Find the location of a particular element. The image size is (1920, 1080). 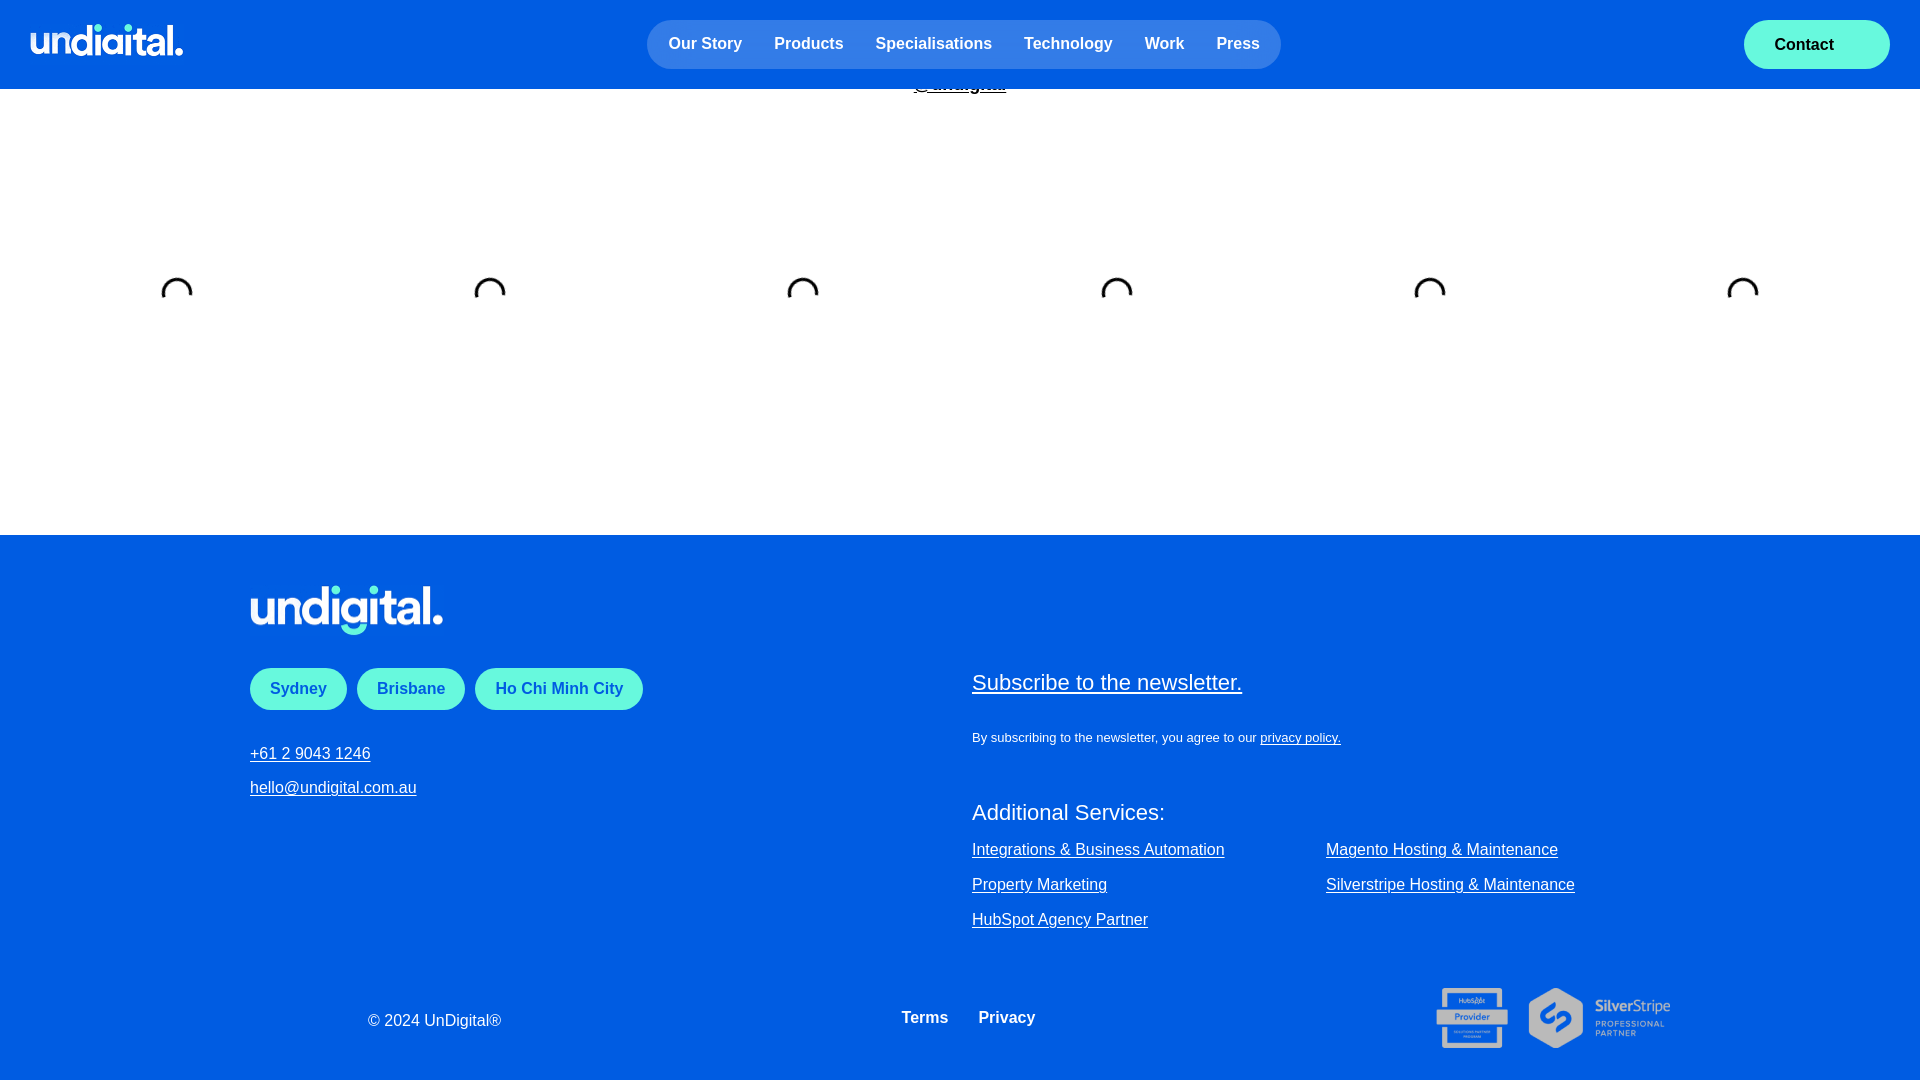

privacy policy. is located at coordinates (1300, 738).